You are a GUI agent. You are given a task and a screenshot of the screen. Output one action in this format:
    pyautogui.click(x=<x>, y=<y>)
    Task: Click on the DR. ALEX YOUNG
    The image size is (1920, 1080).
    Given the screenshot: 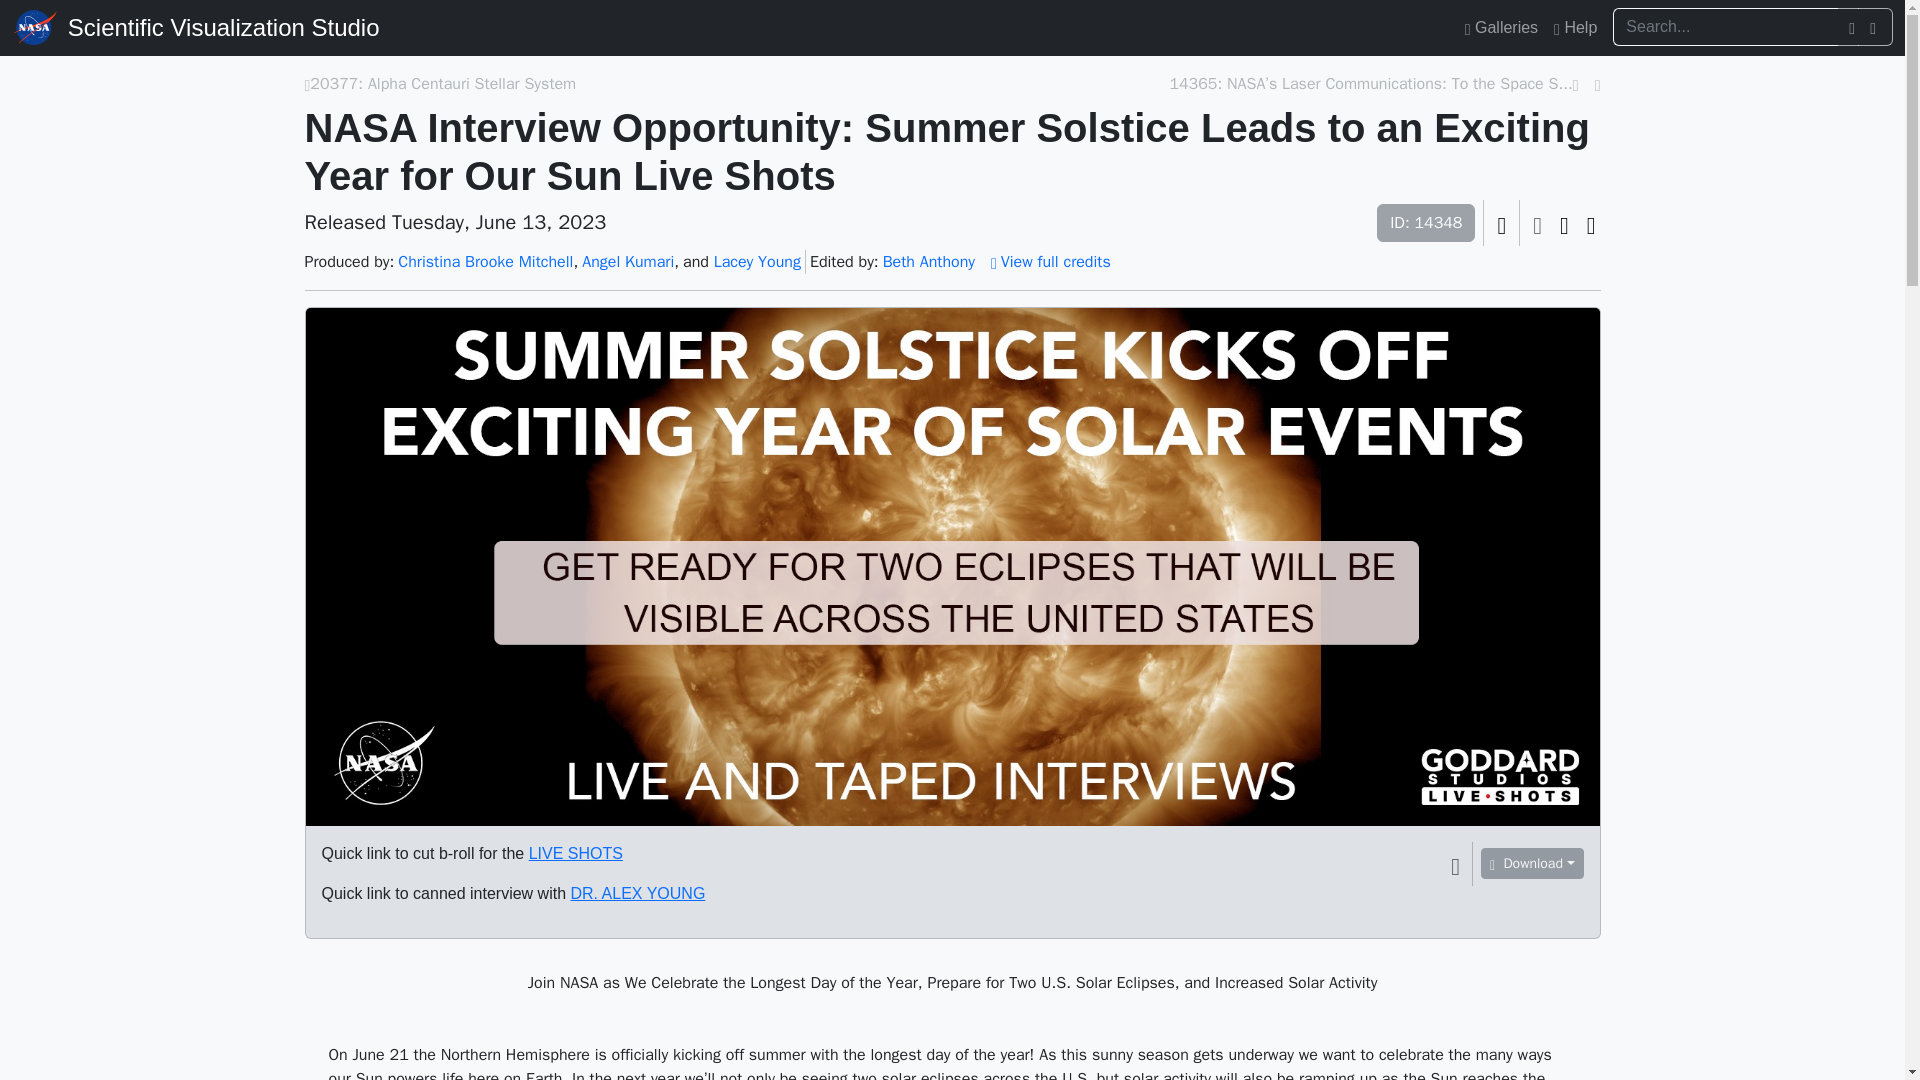 What is the action you would take?
    pyautogui.click(x=637, y=892)
    